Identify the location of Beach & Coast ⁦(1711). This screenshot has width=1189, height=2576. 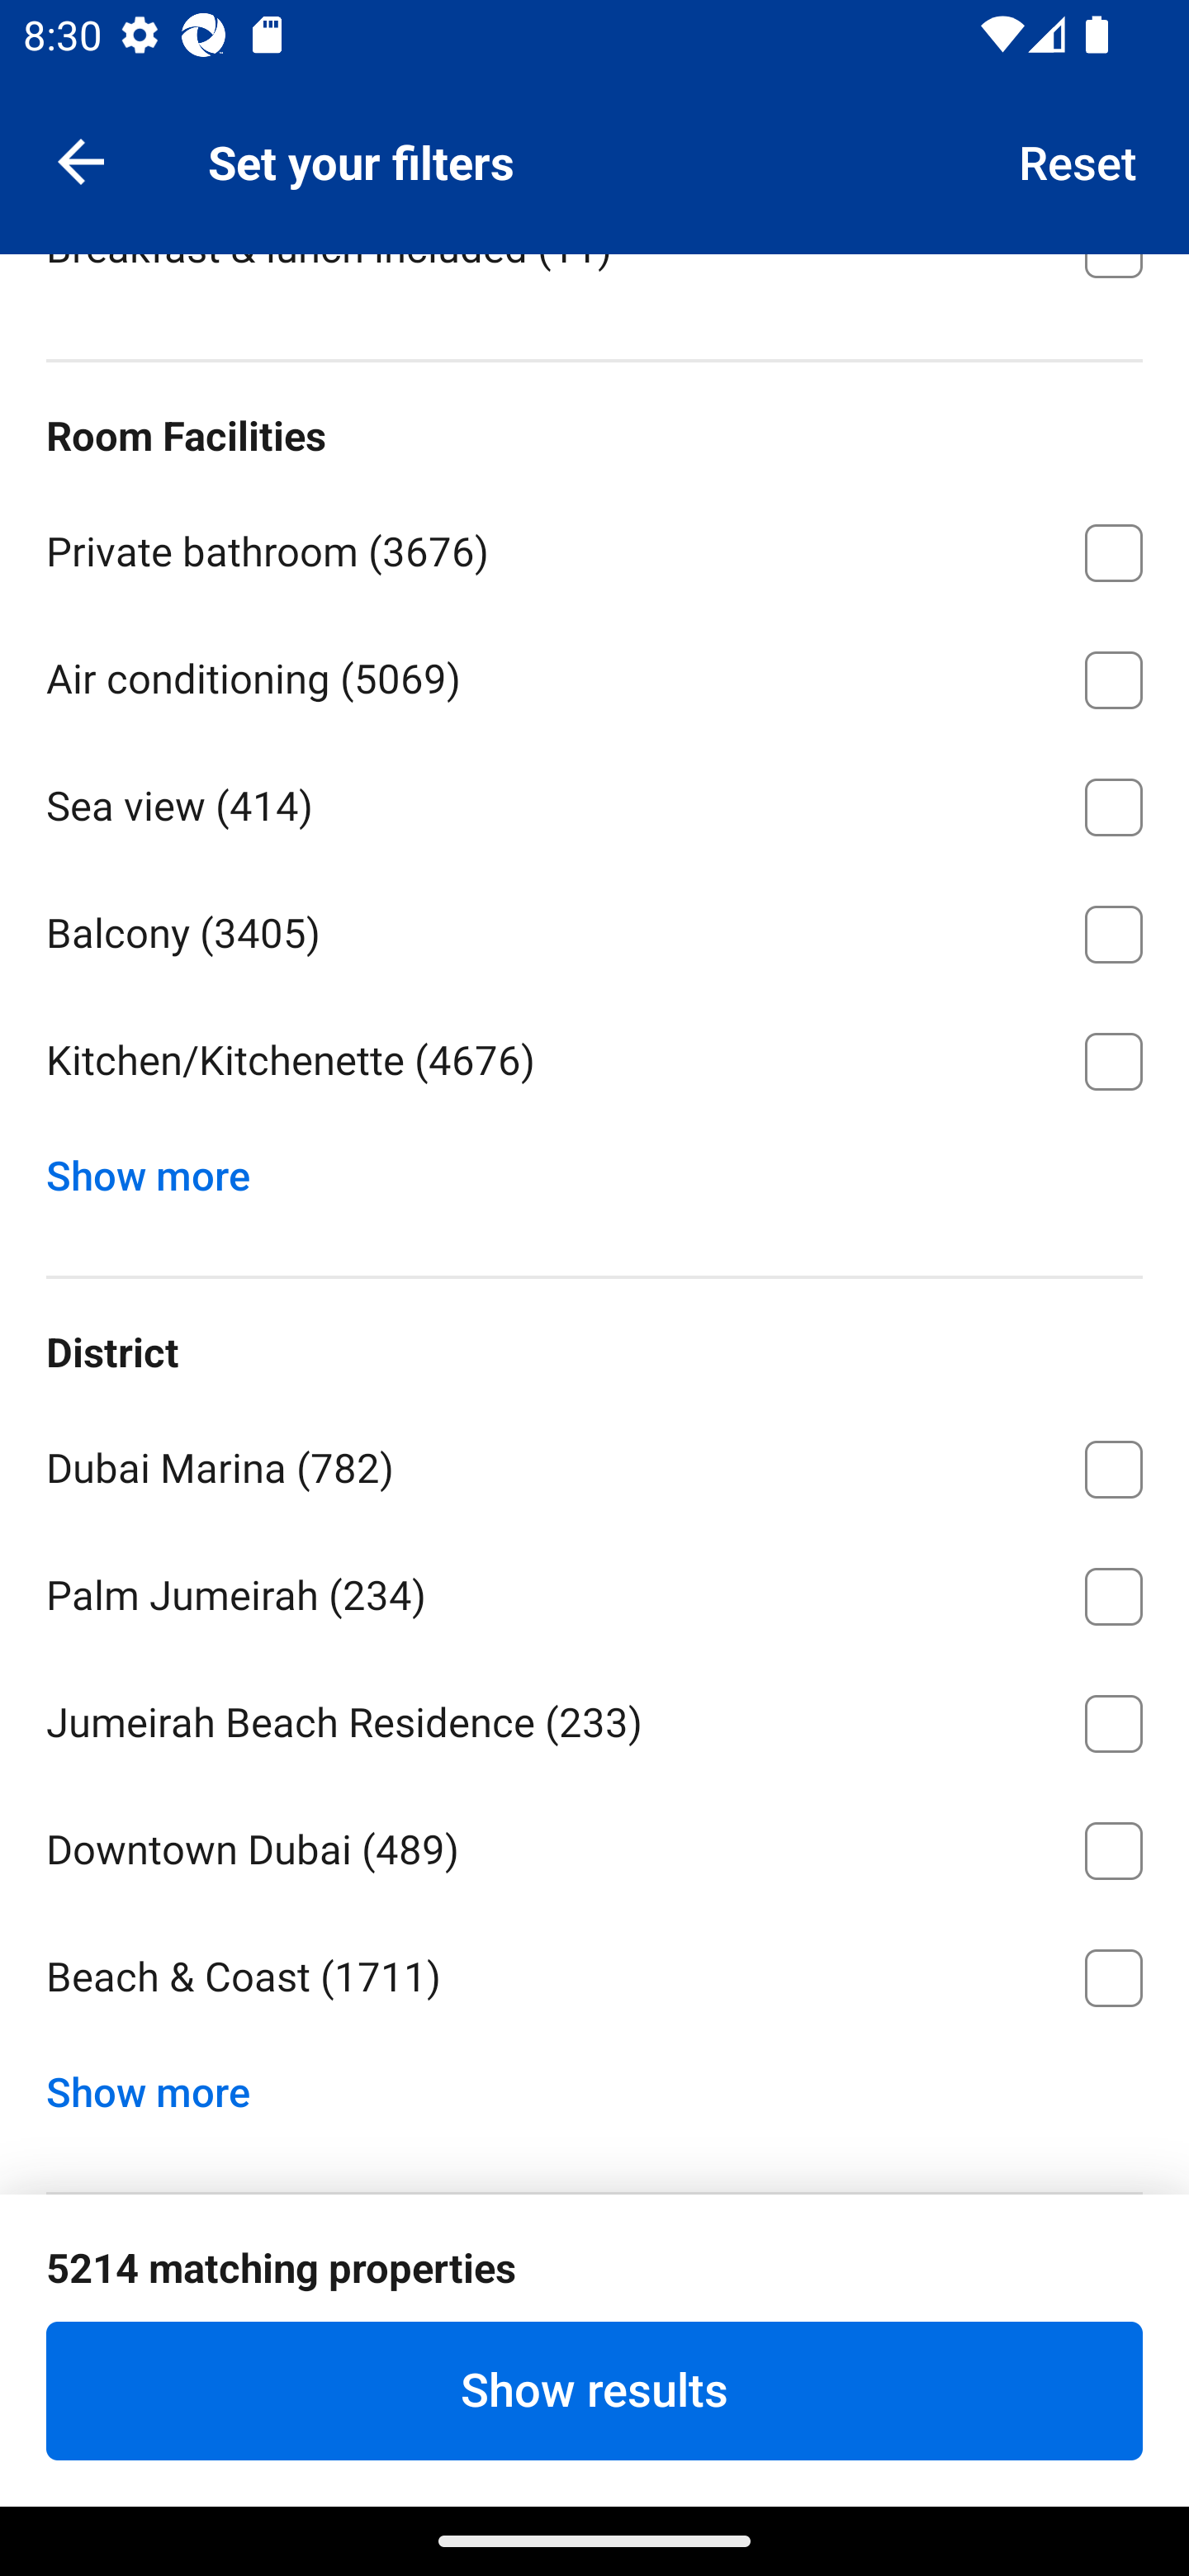
(594, 1978).